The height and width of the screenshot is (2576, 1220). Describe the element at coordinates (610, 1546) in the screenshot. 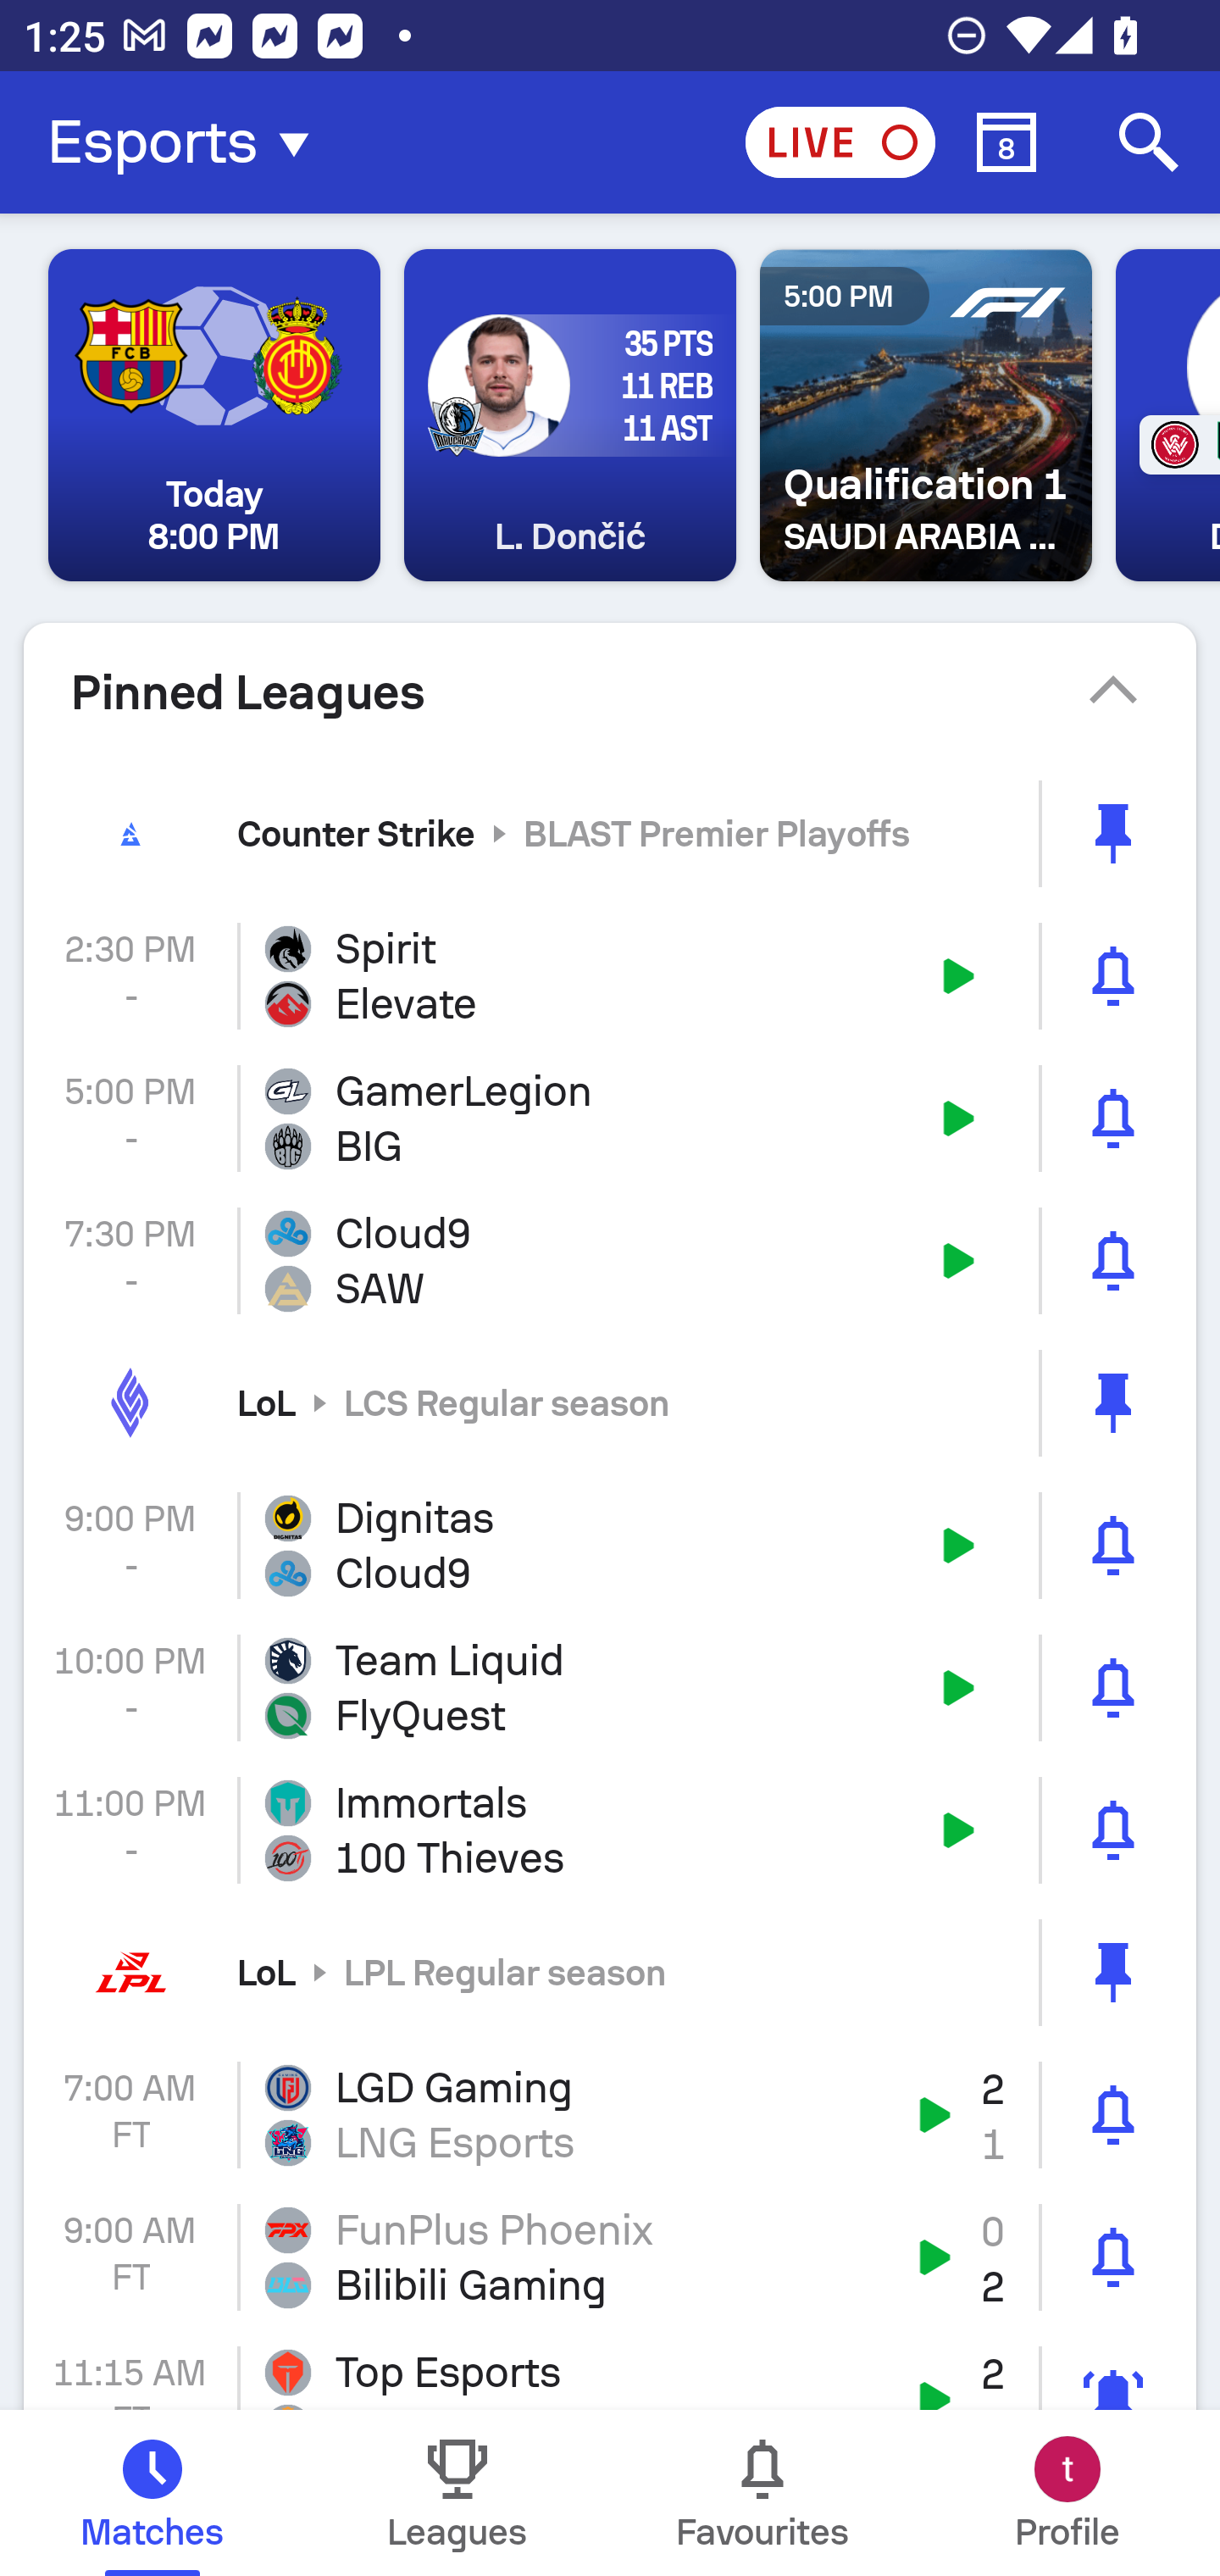

I see `9:00 PM - Dignitas Cloud9` at that location.